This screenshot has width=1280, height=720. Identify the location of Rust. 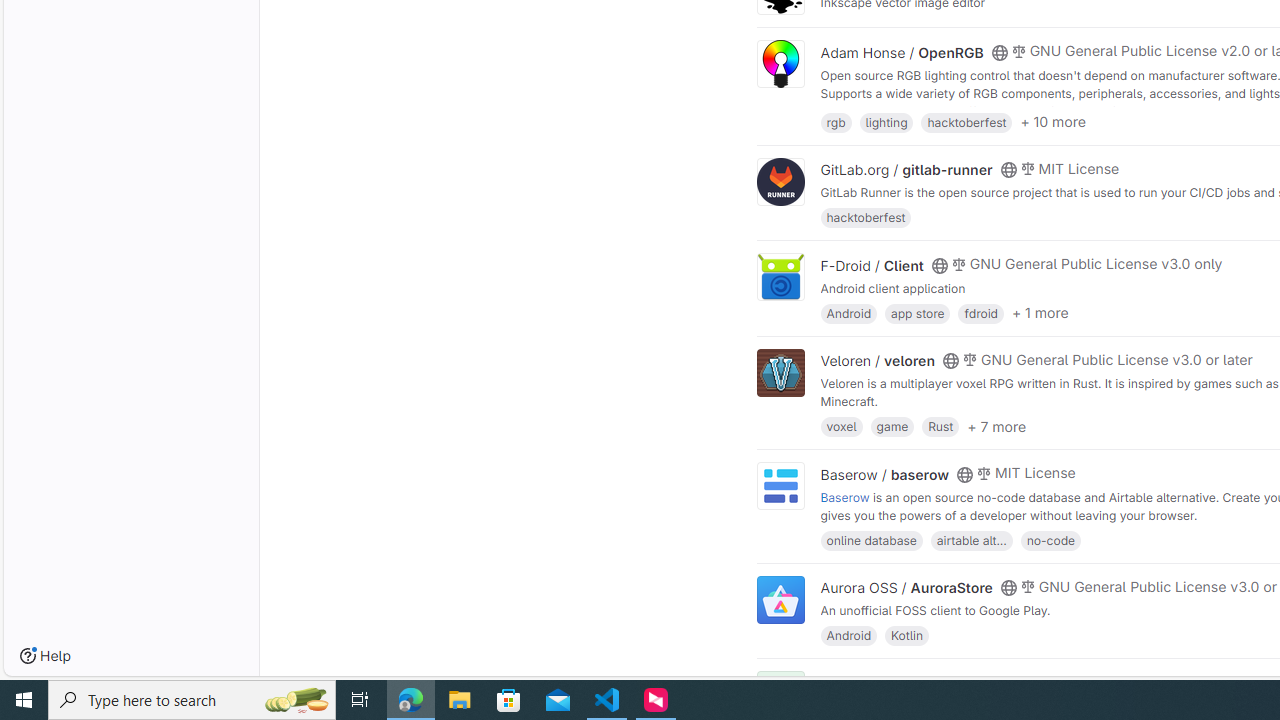
(940, 426).